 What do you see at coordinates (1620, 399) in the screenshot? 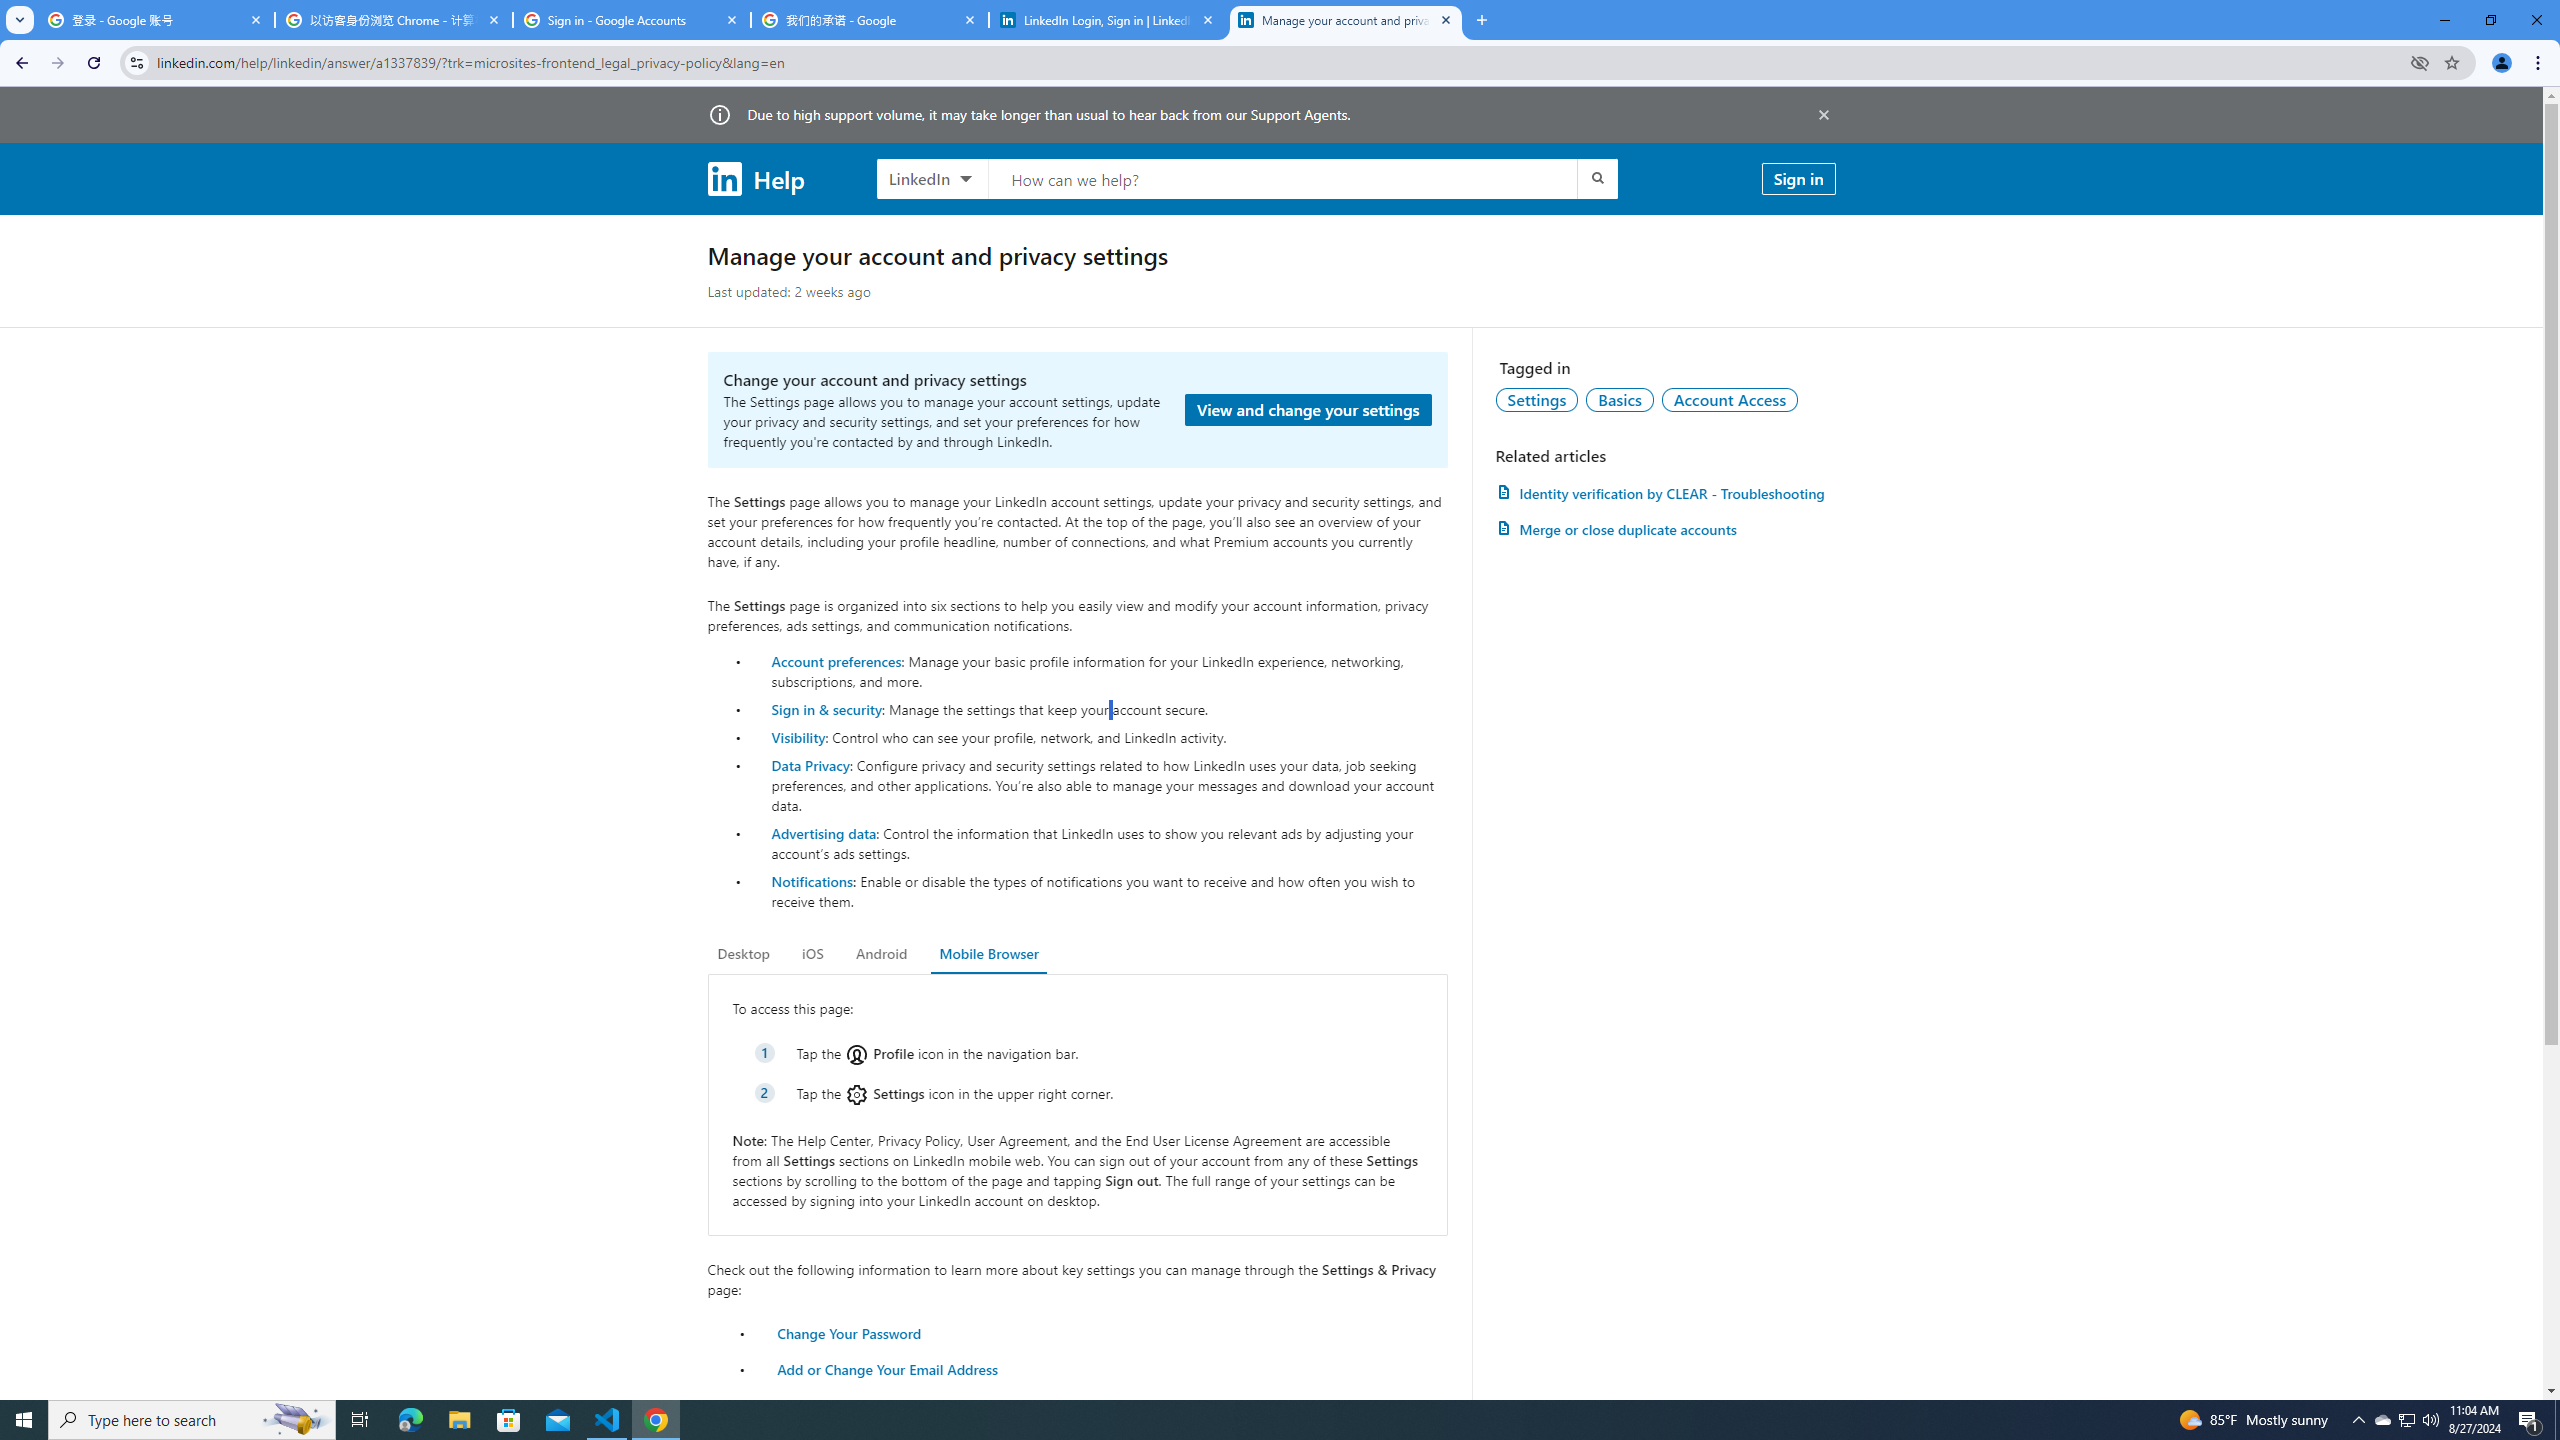
I see `Basics` at bounding box center [1620, 399].